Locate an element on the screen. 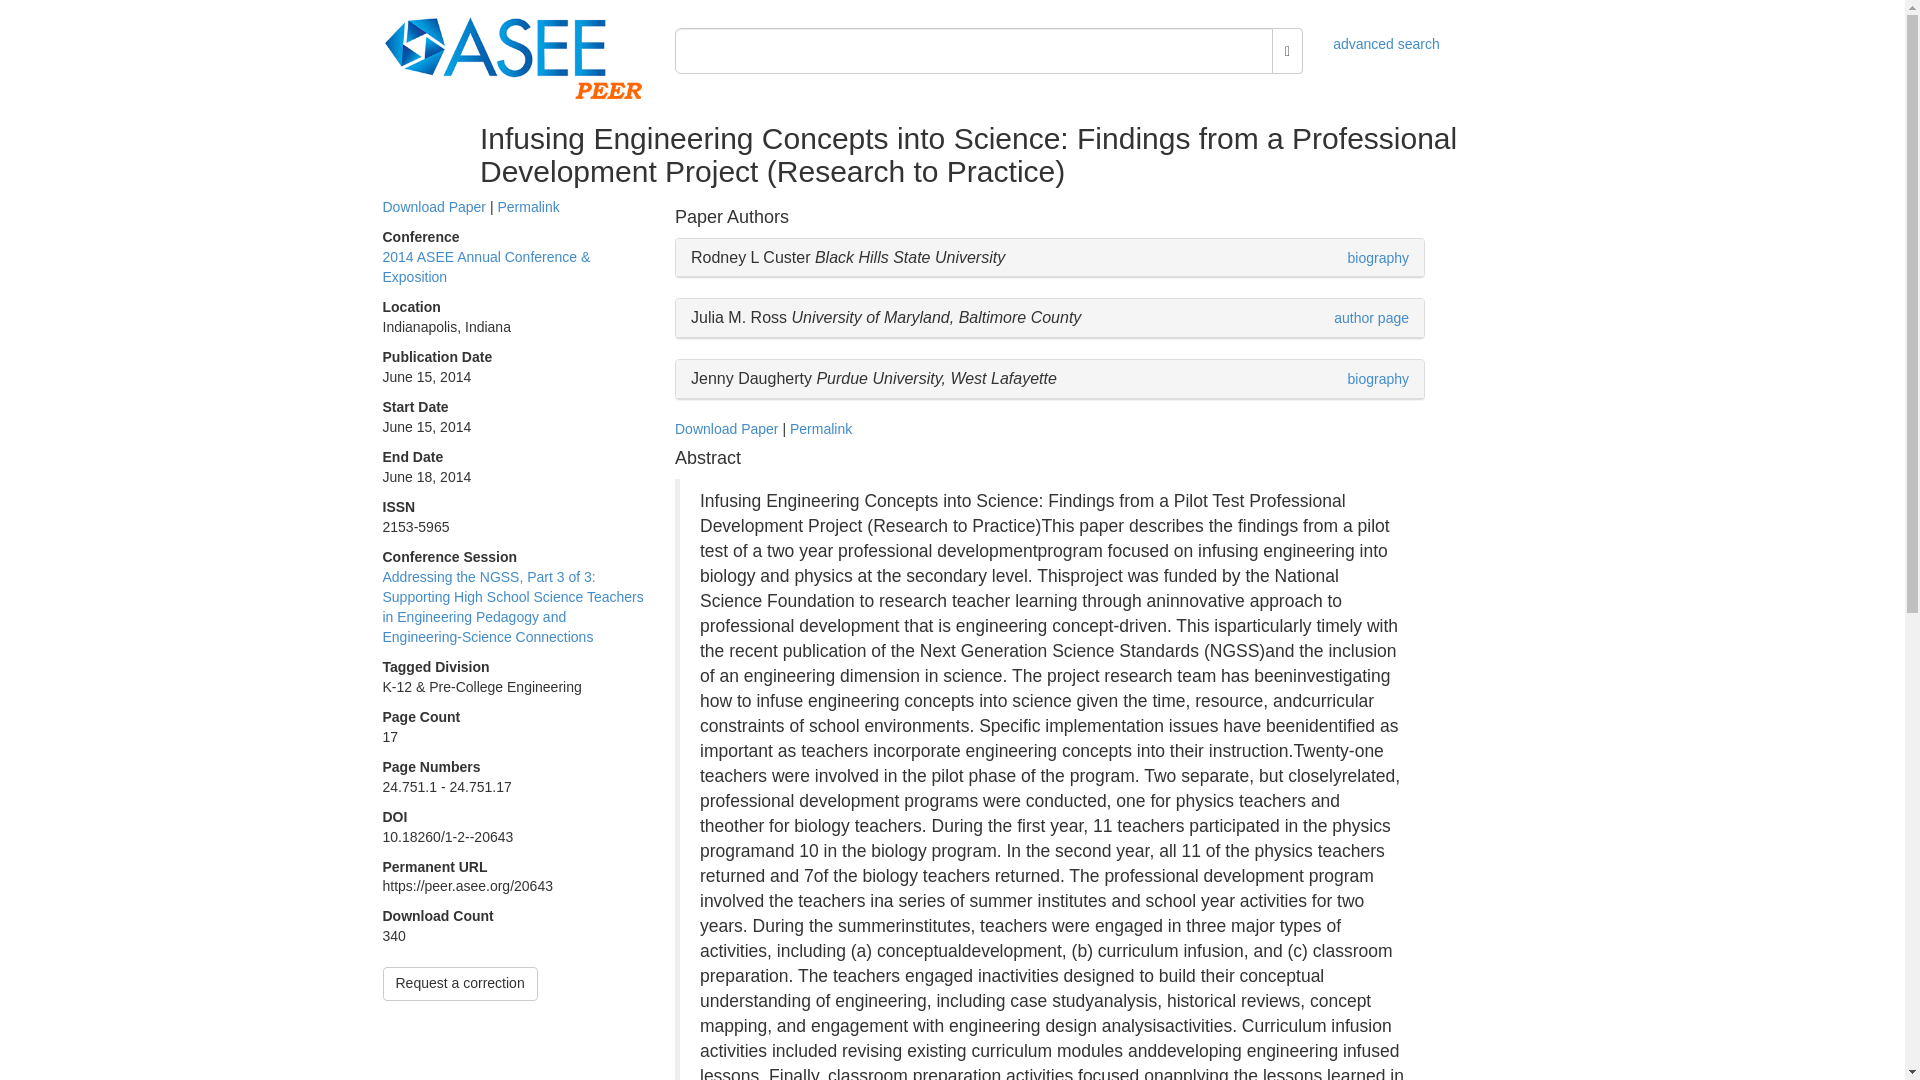 Image resolution: width=1920 pixels, height=1080 pixels. Search is located at coordinates (1287, 51).